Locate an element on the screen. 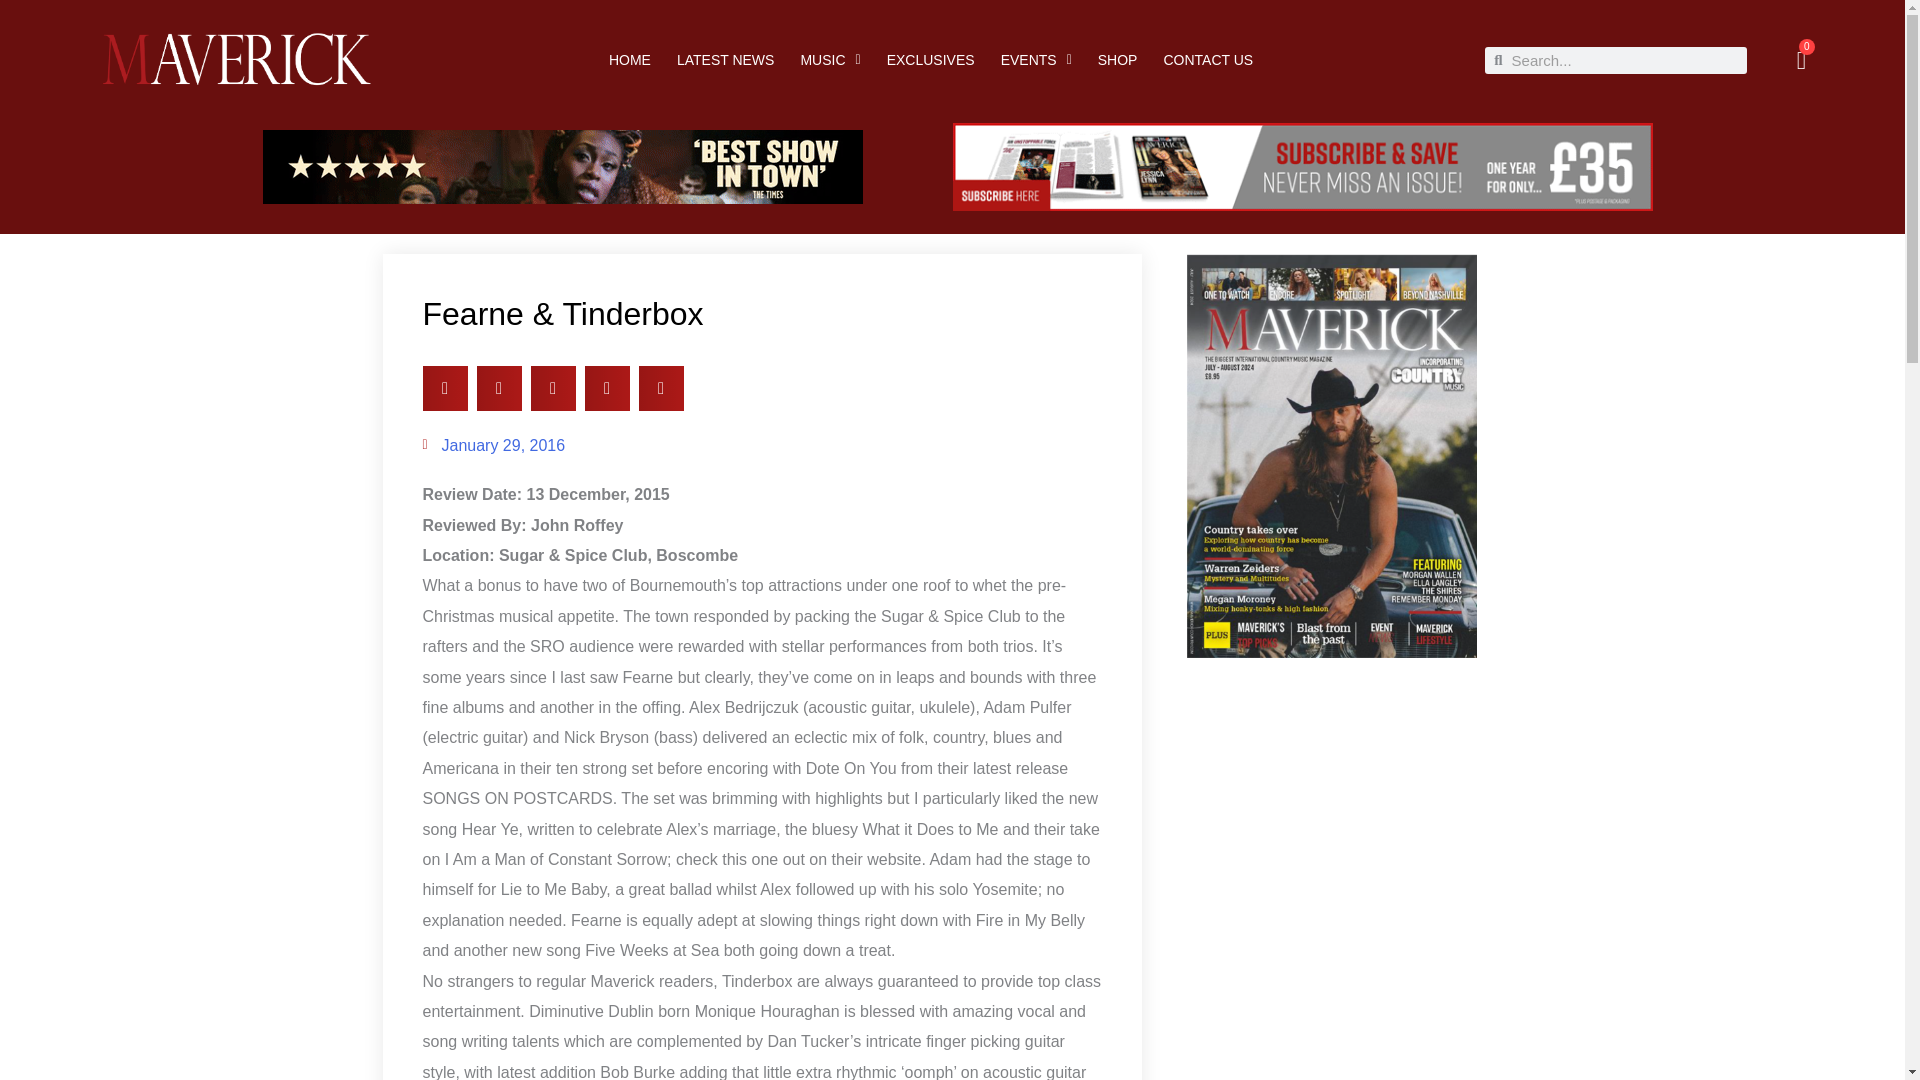 The height and width of the screenshot is (1080, 1920). MUSIC is located at coordinates (1036, 60).